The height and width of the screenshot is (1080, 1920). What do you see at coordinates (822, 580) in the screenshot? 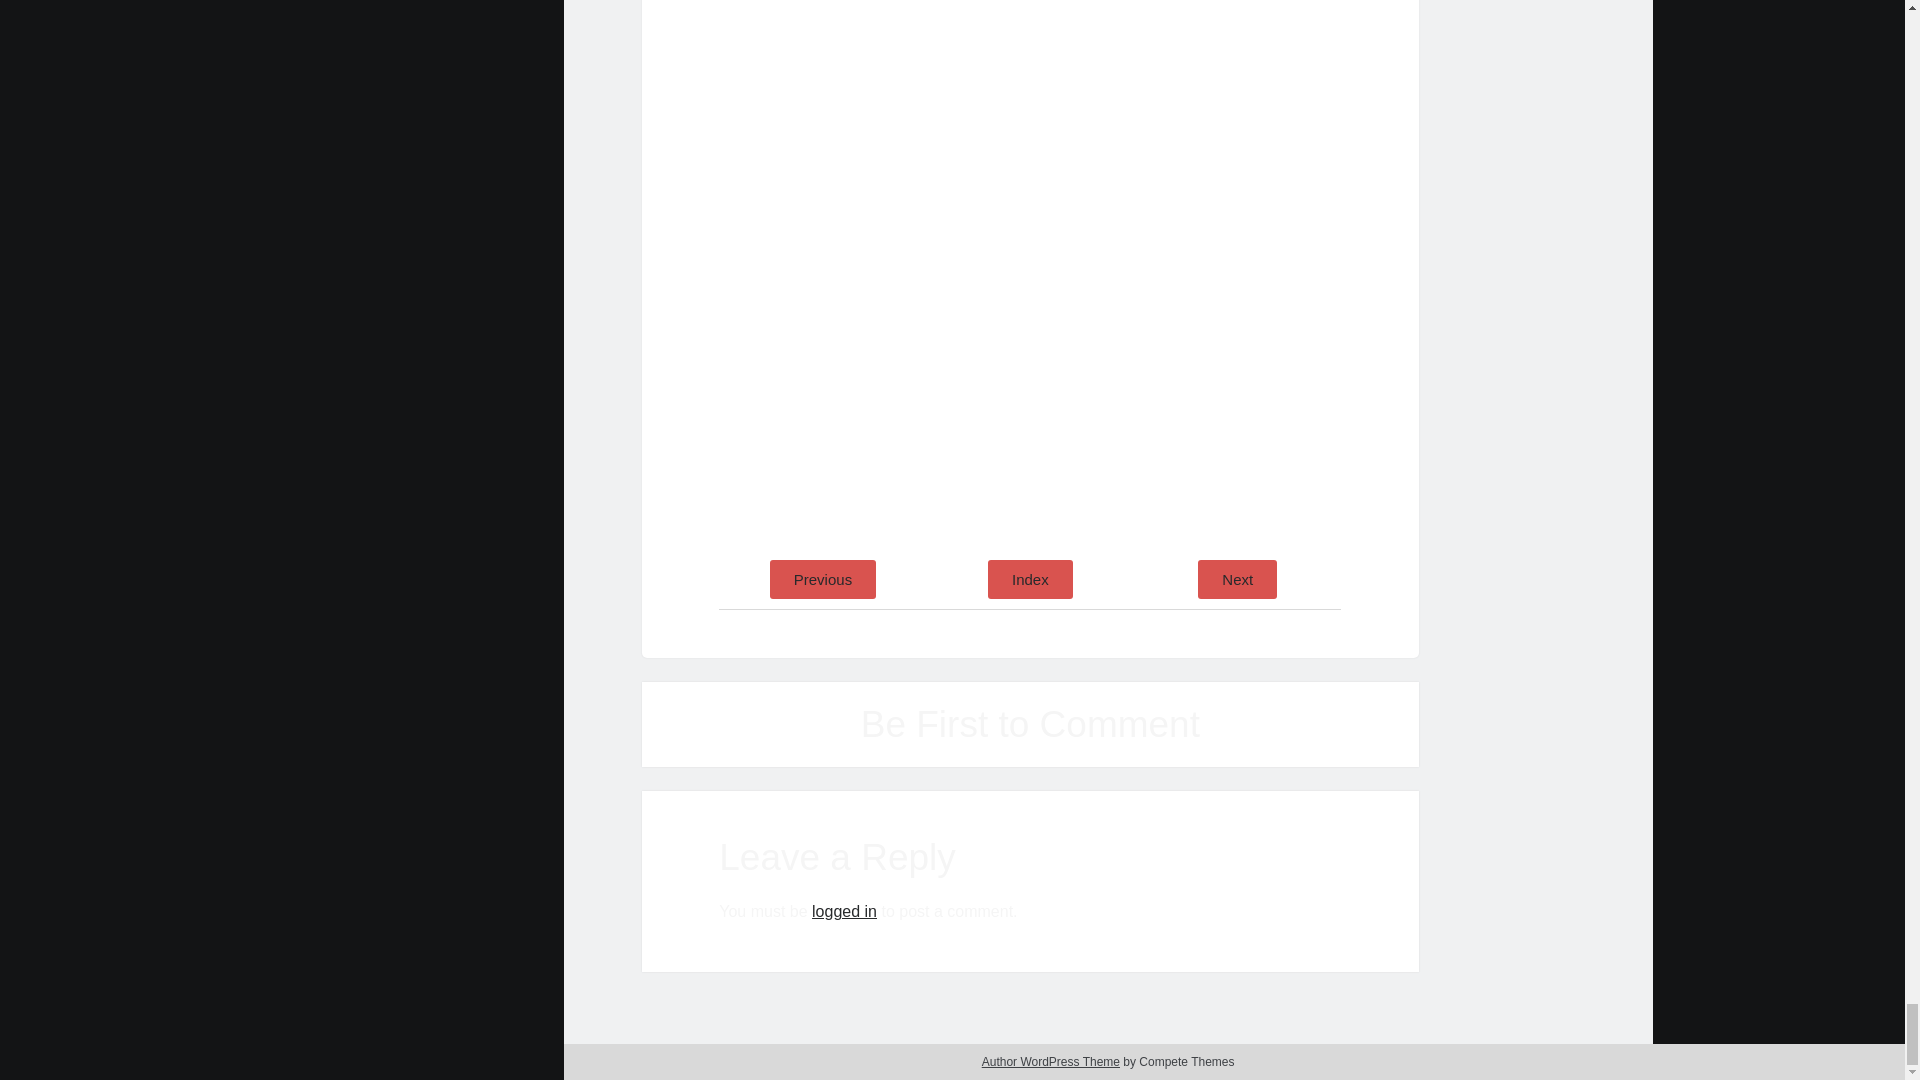
I see `Previous` at bounding box center [822, 580].